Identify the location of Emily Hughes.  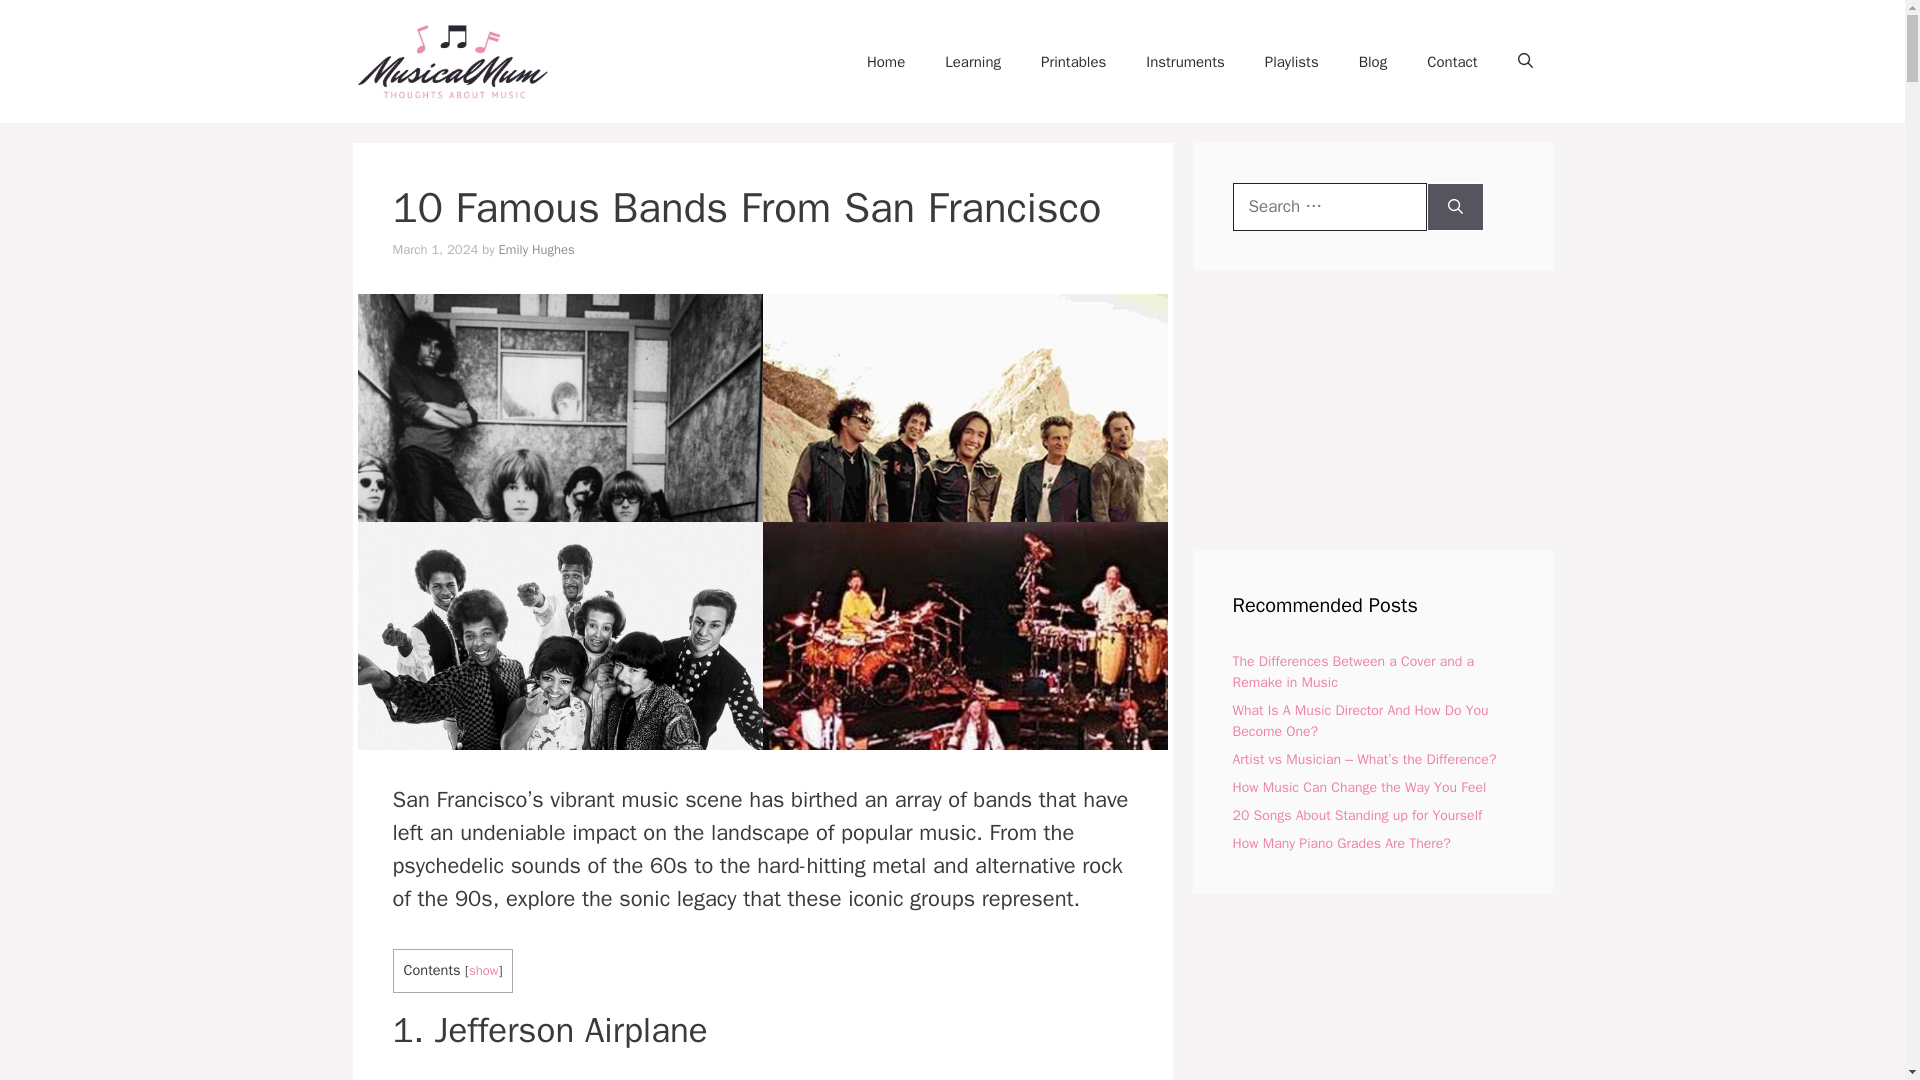
(536, 249).